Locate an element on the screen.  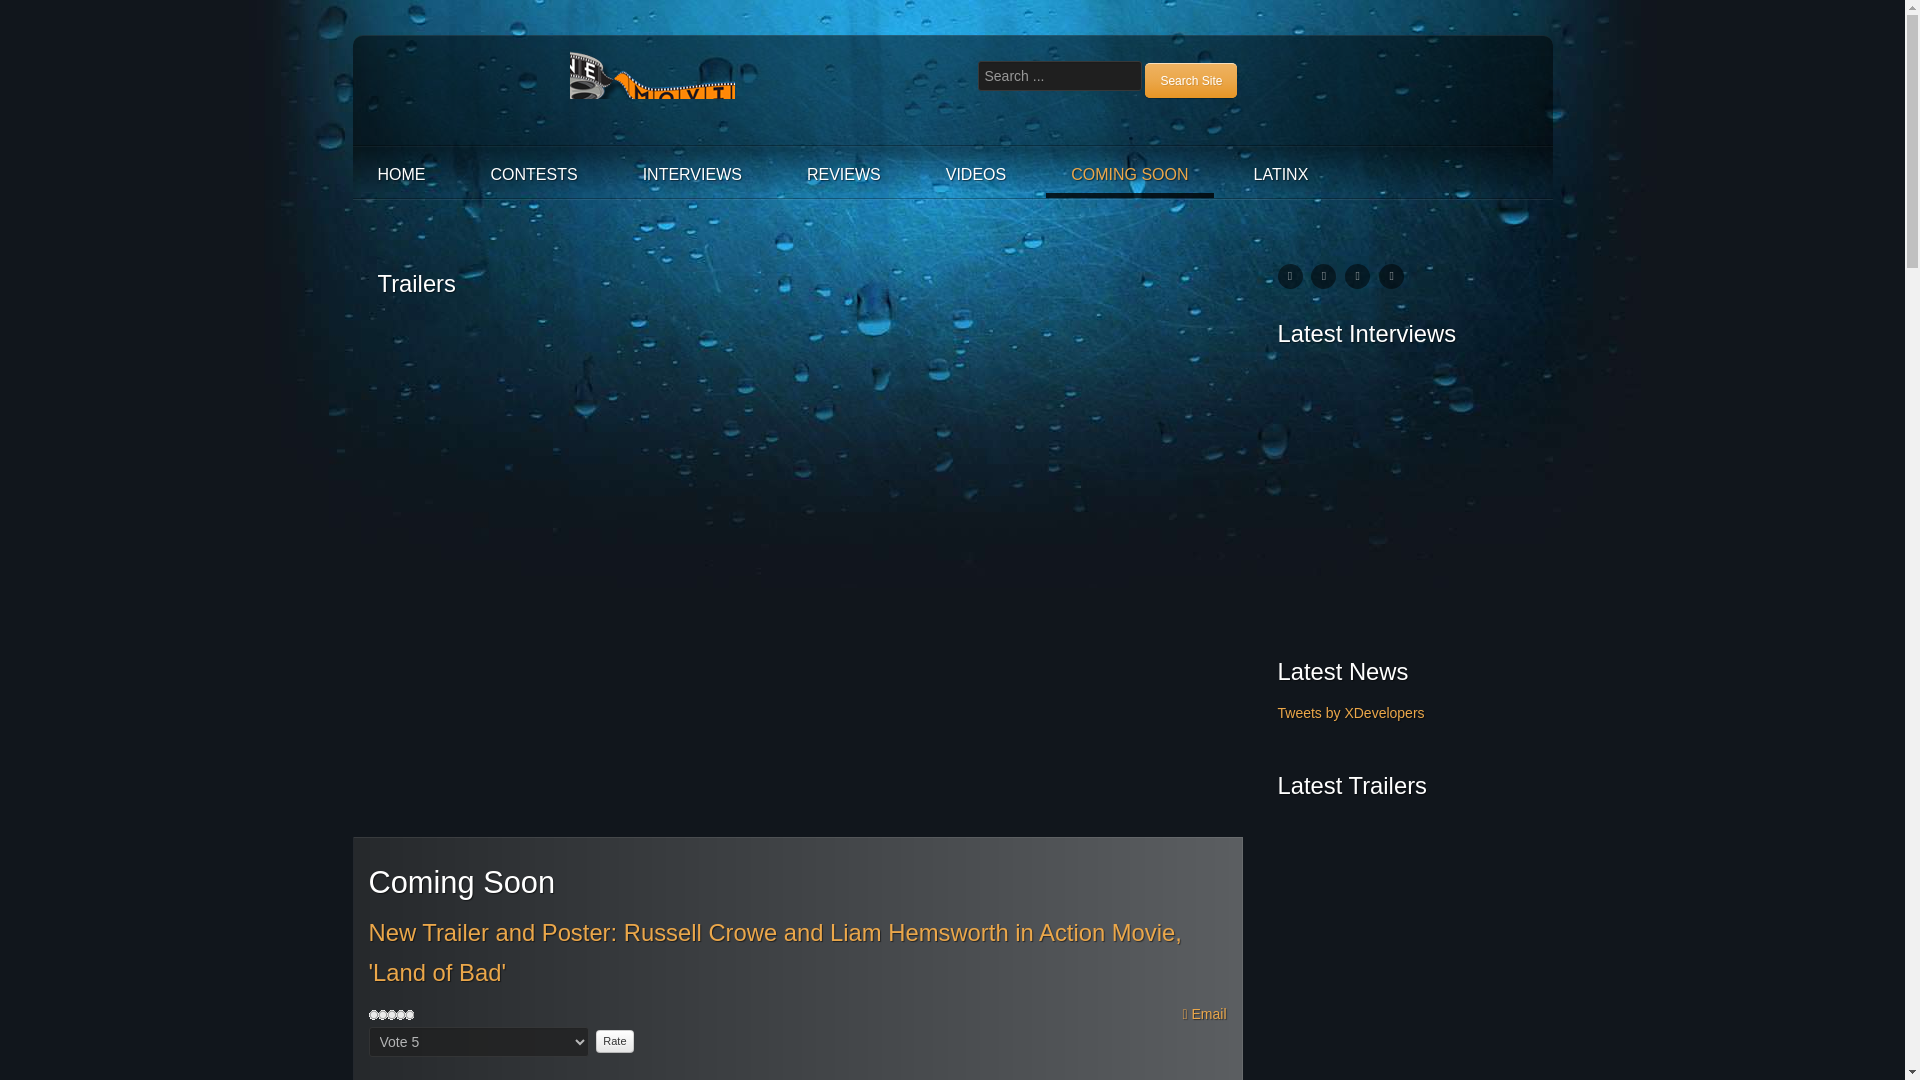
Coming Soon is located at coordinates (478, 1079).